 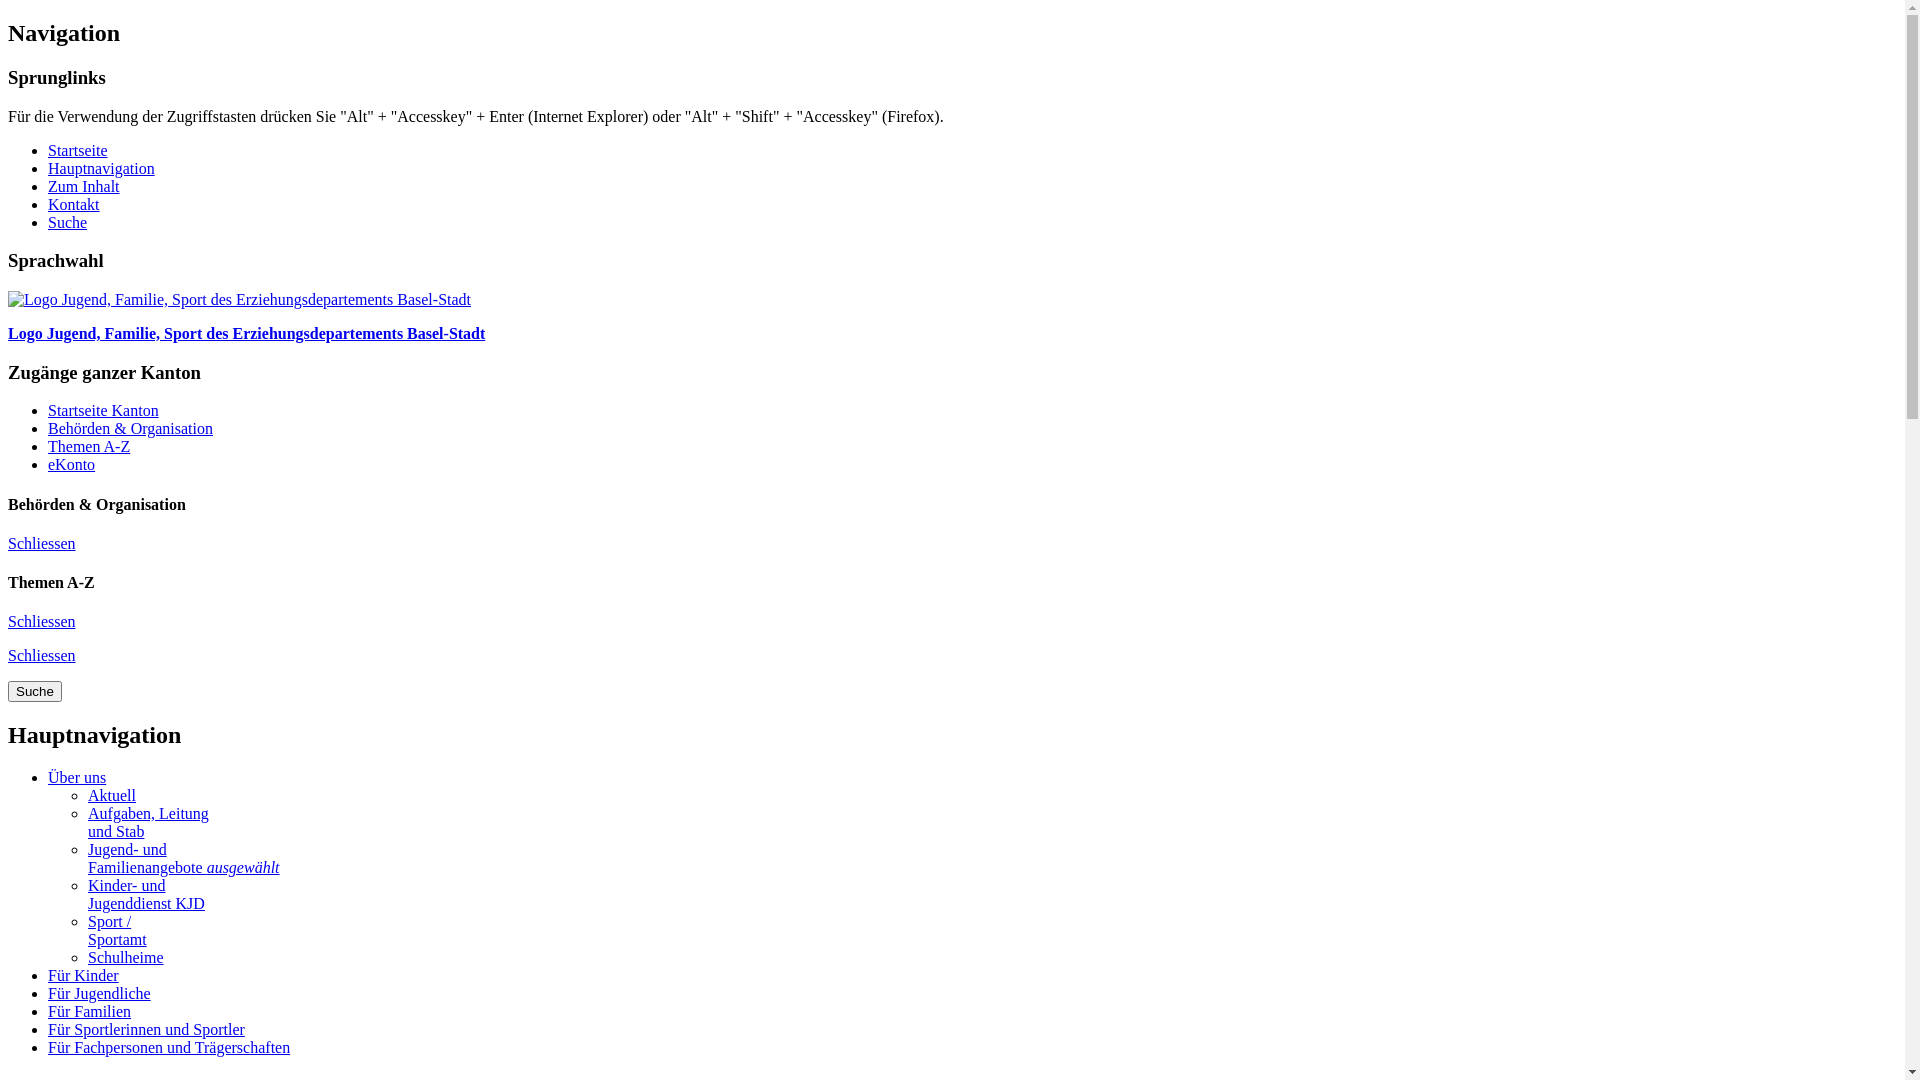 What do you see at coordinates (72, 464) in the screenshot?
I see `eKonto` at bounding box center [72, 464].